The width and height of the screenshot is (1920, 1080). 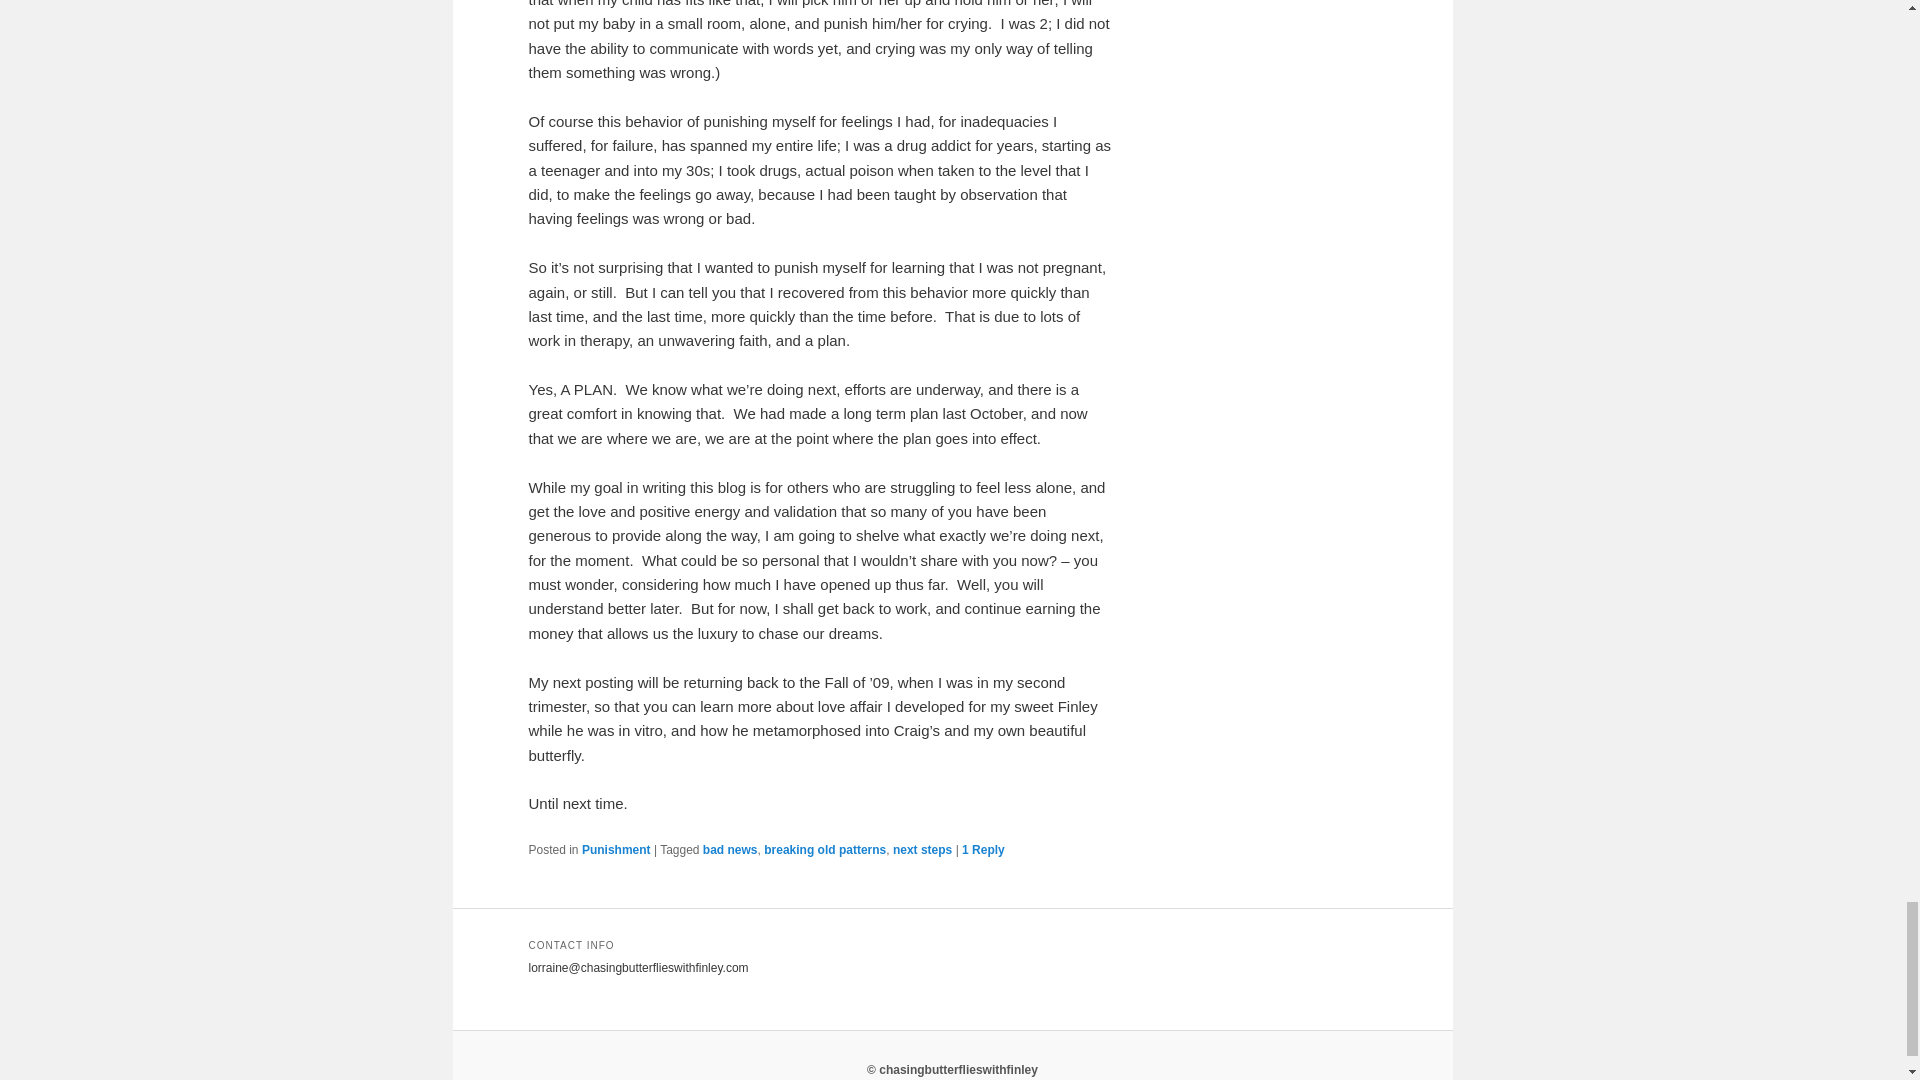 I want to click on Punishment, so click(x=616, y=850).